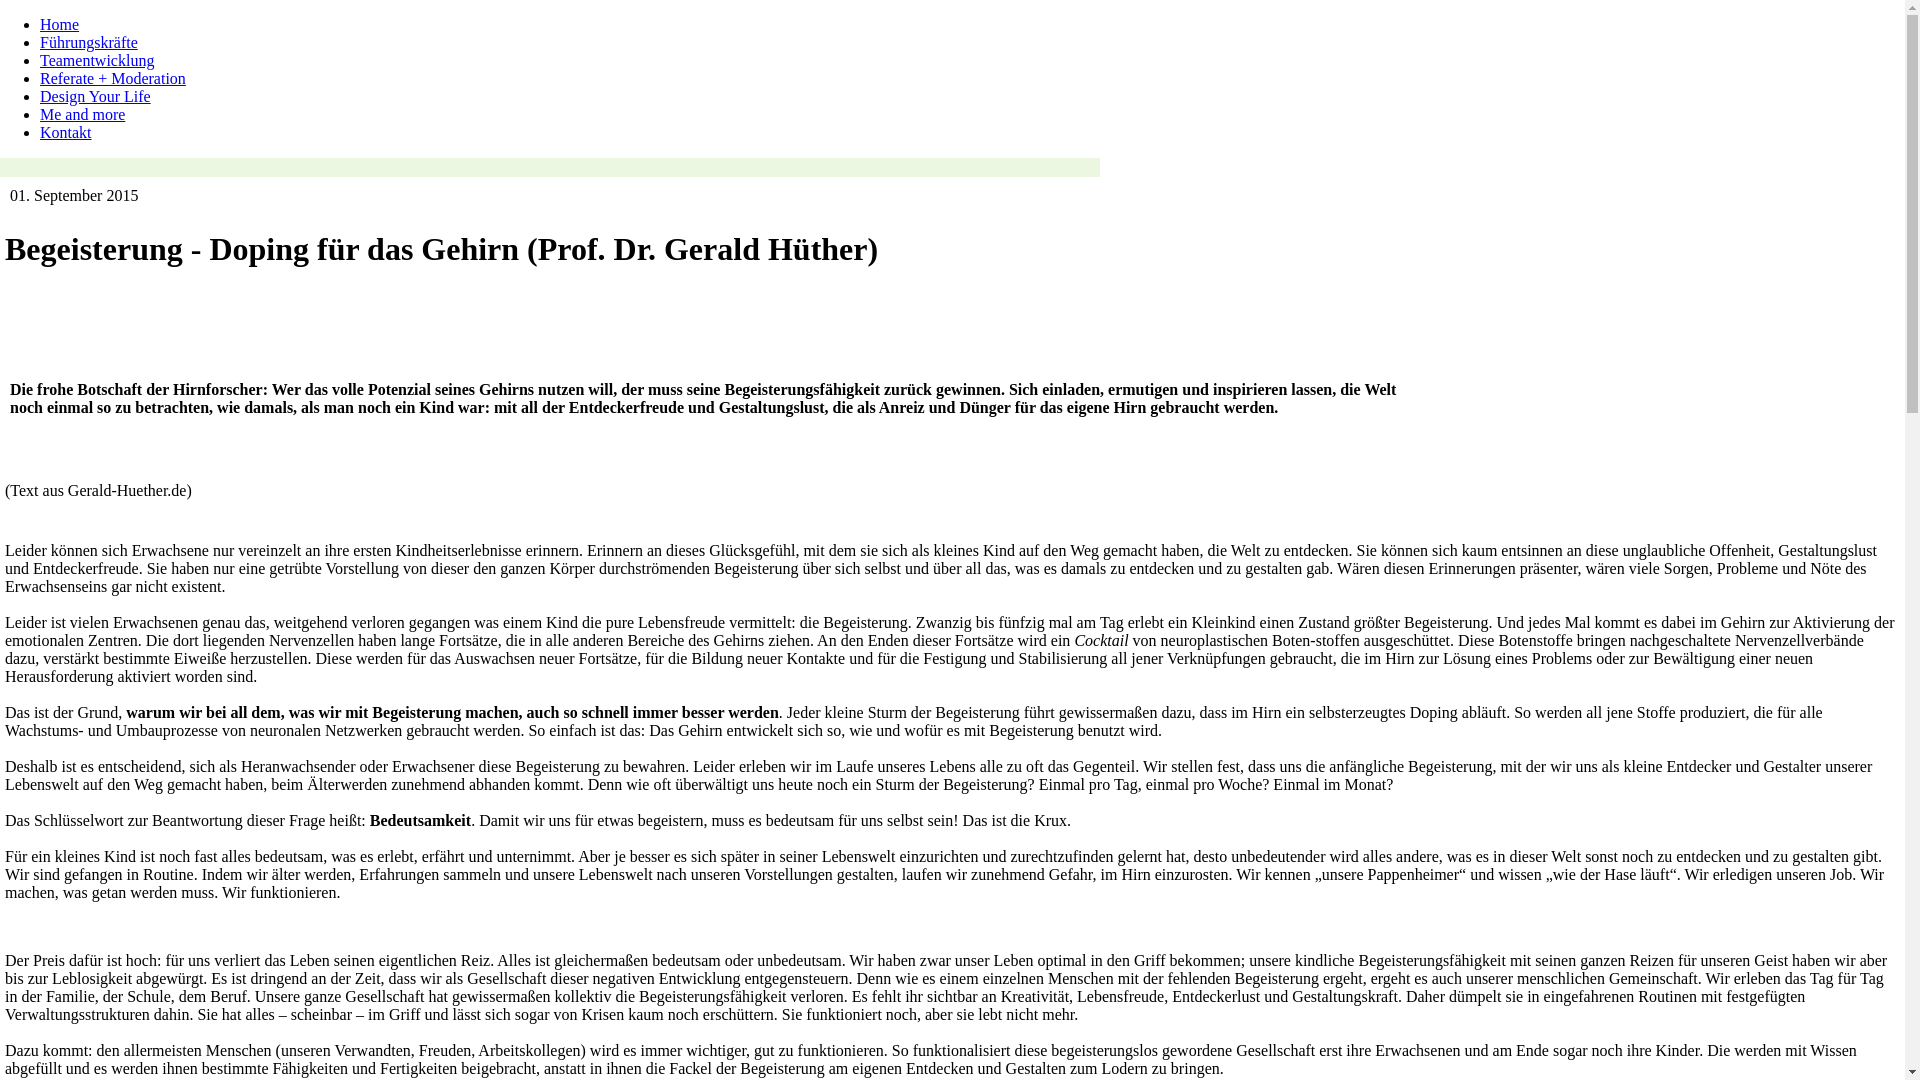 This screenshot has height=1080, width=1920. What do you see at coordinates (96, 96) in the screenshot?
I see `Design Your Life` at bounding box center [96, 96].